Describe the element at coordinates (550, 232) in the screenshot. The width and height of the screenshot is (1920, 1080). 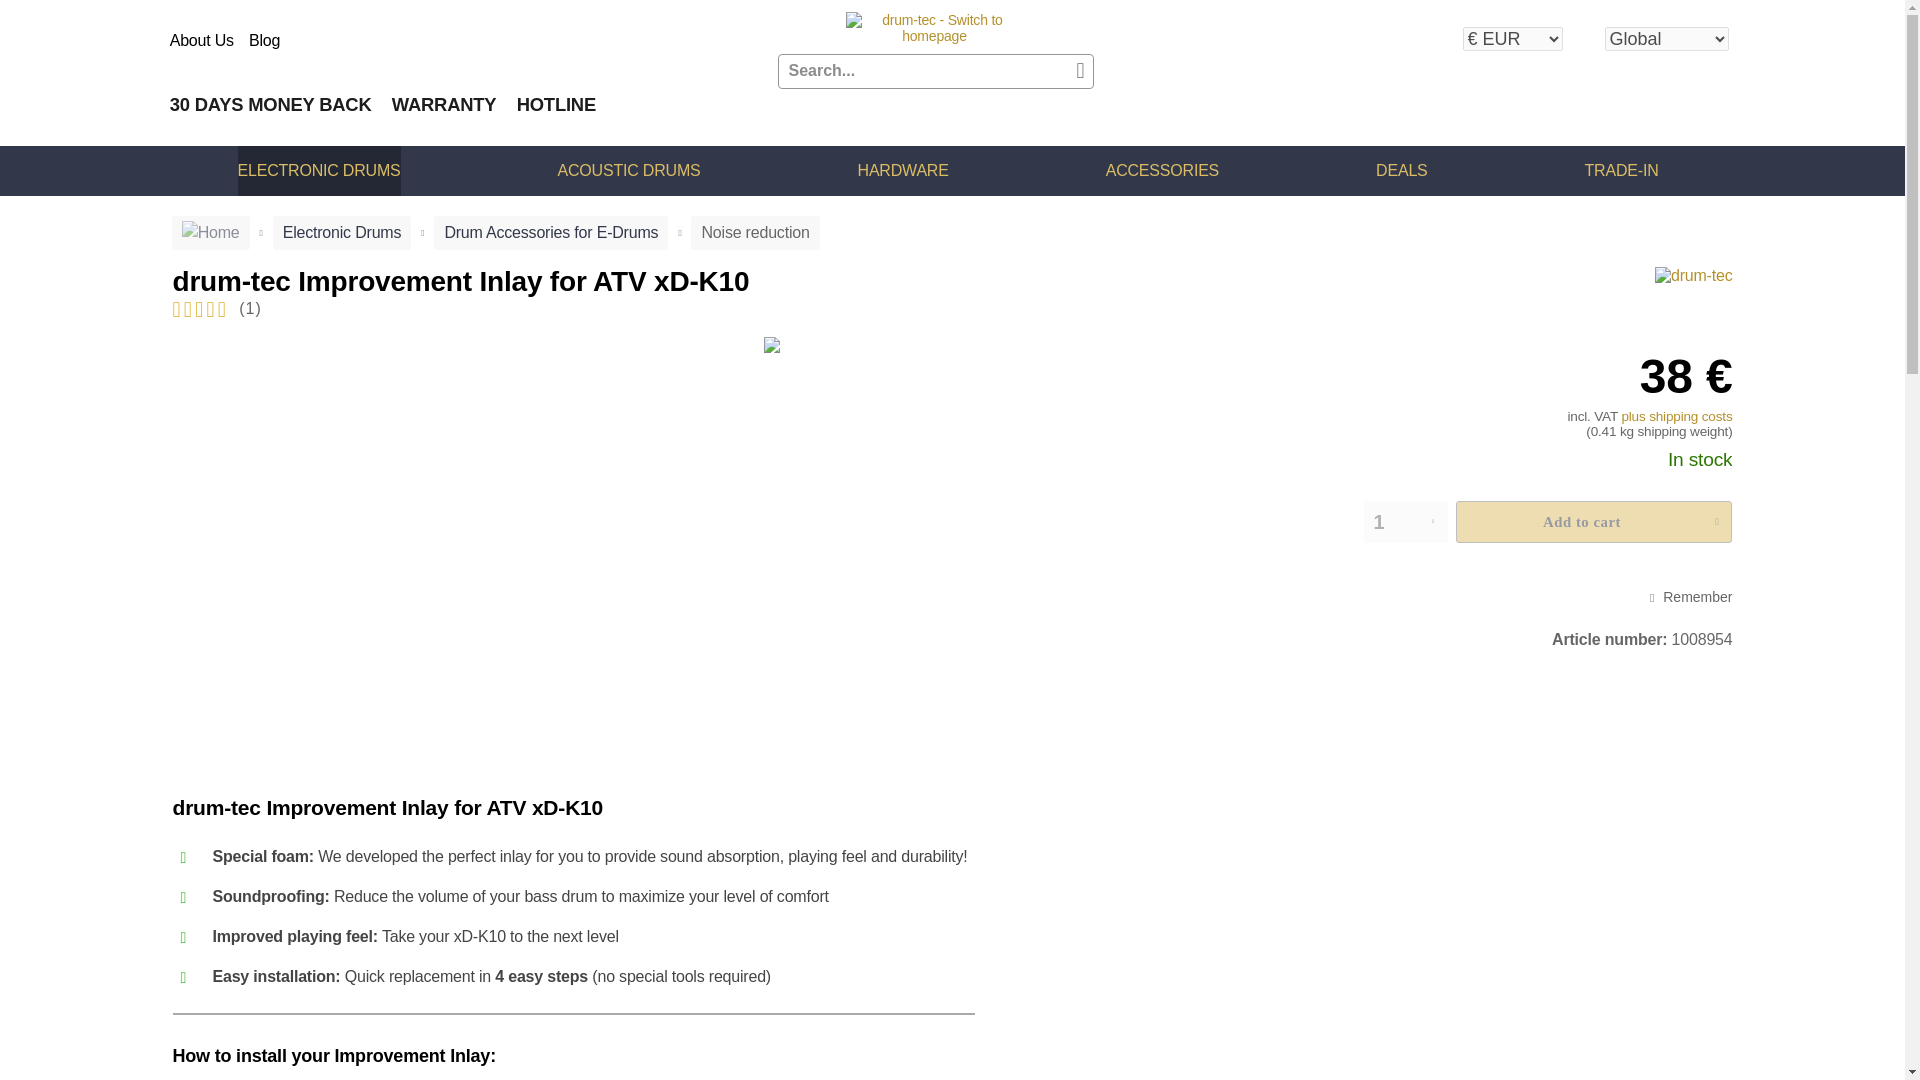
I see `Drum Accessories for E-Drums` at that location.